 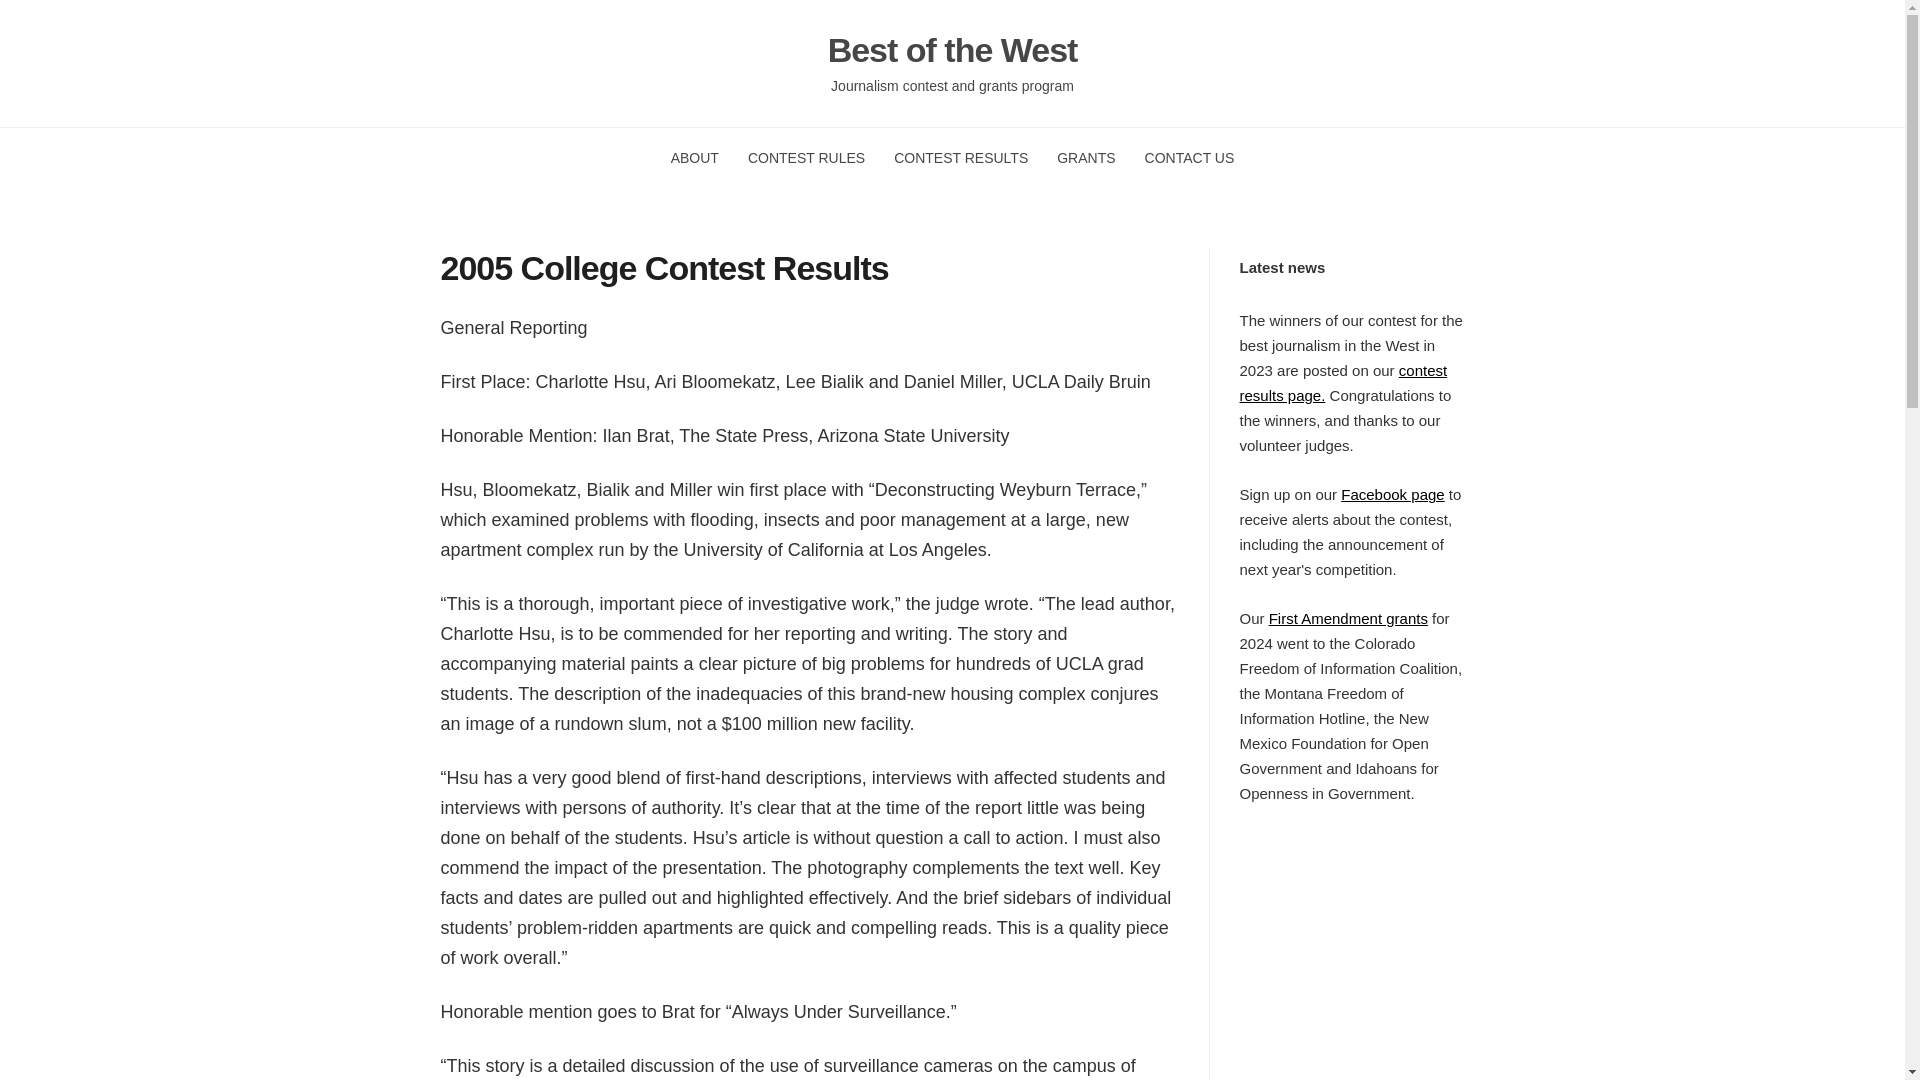 What do you see at coordinates (1189, 158) in the screenshot?
I see `CONTACT US` at bounding box center [1189, 158].